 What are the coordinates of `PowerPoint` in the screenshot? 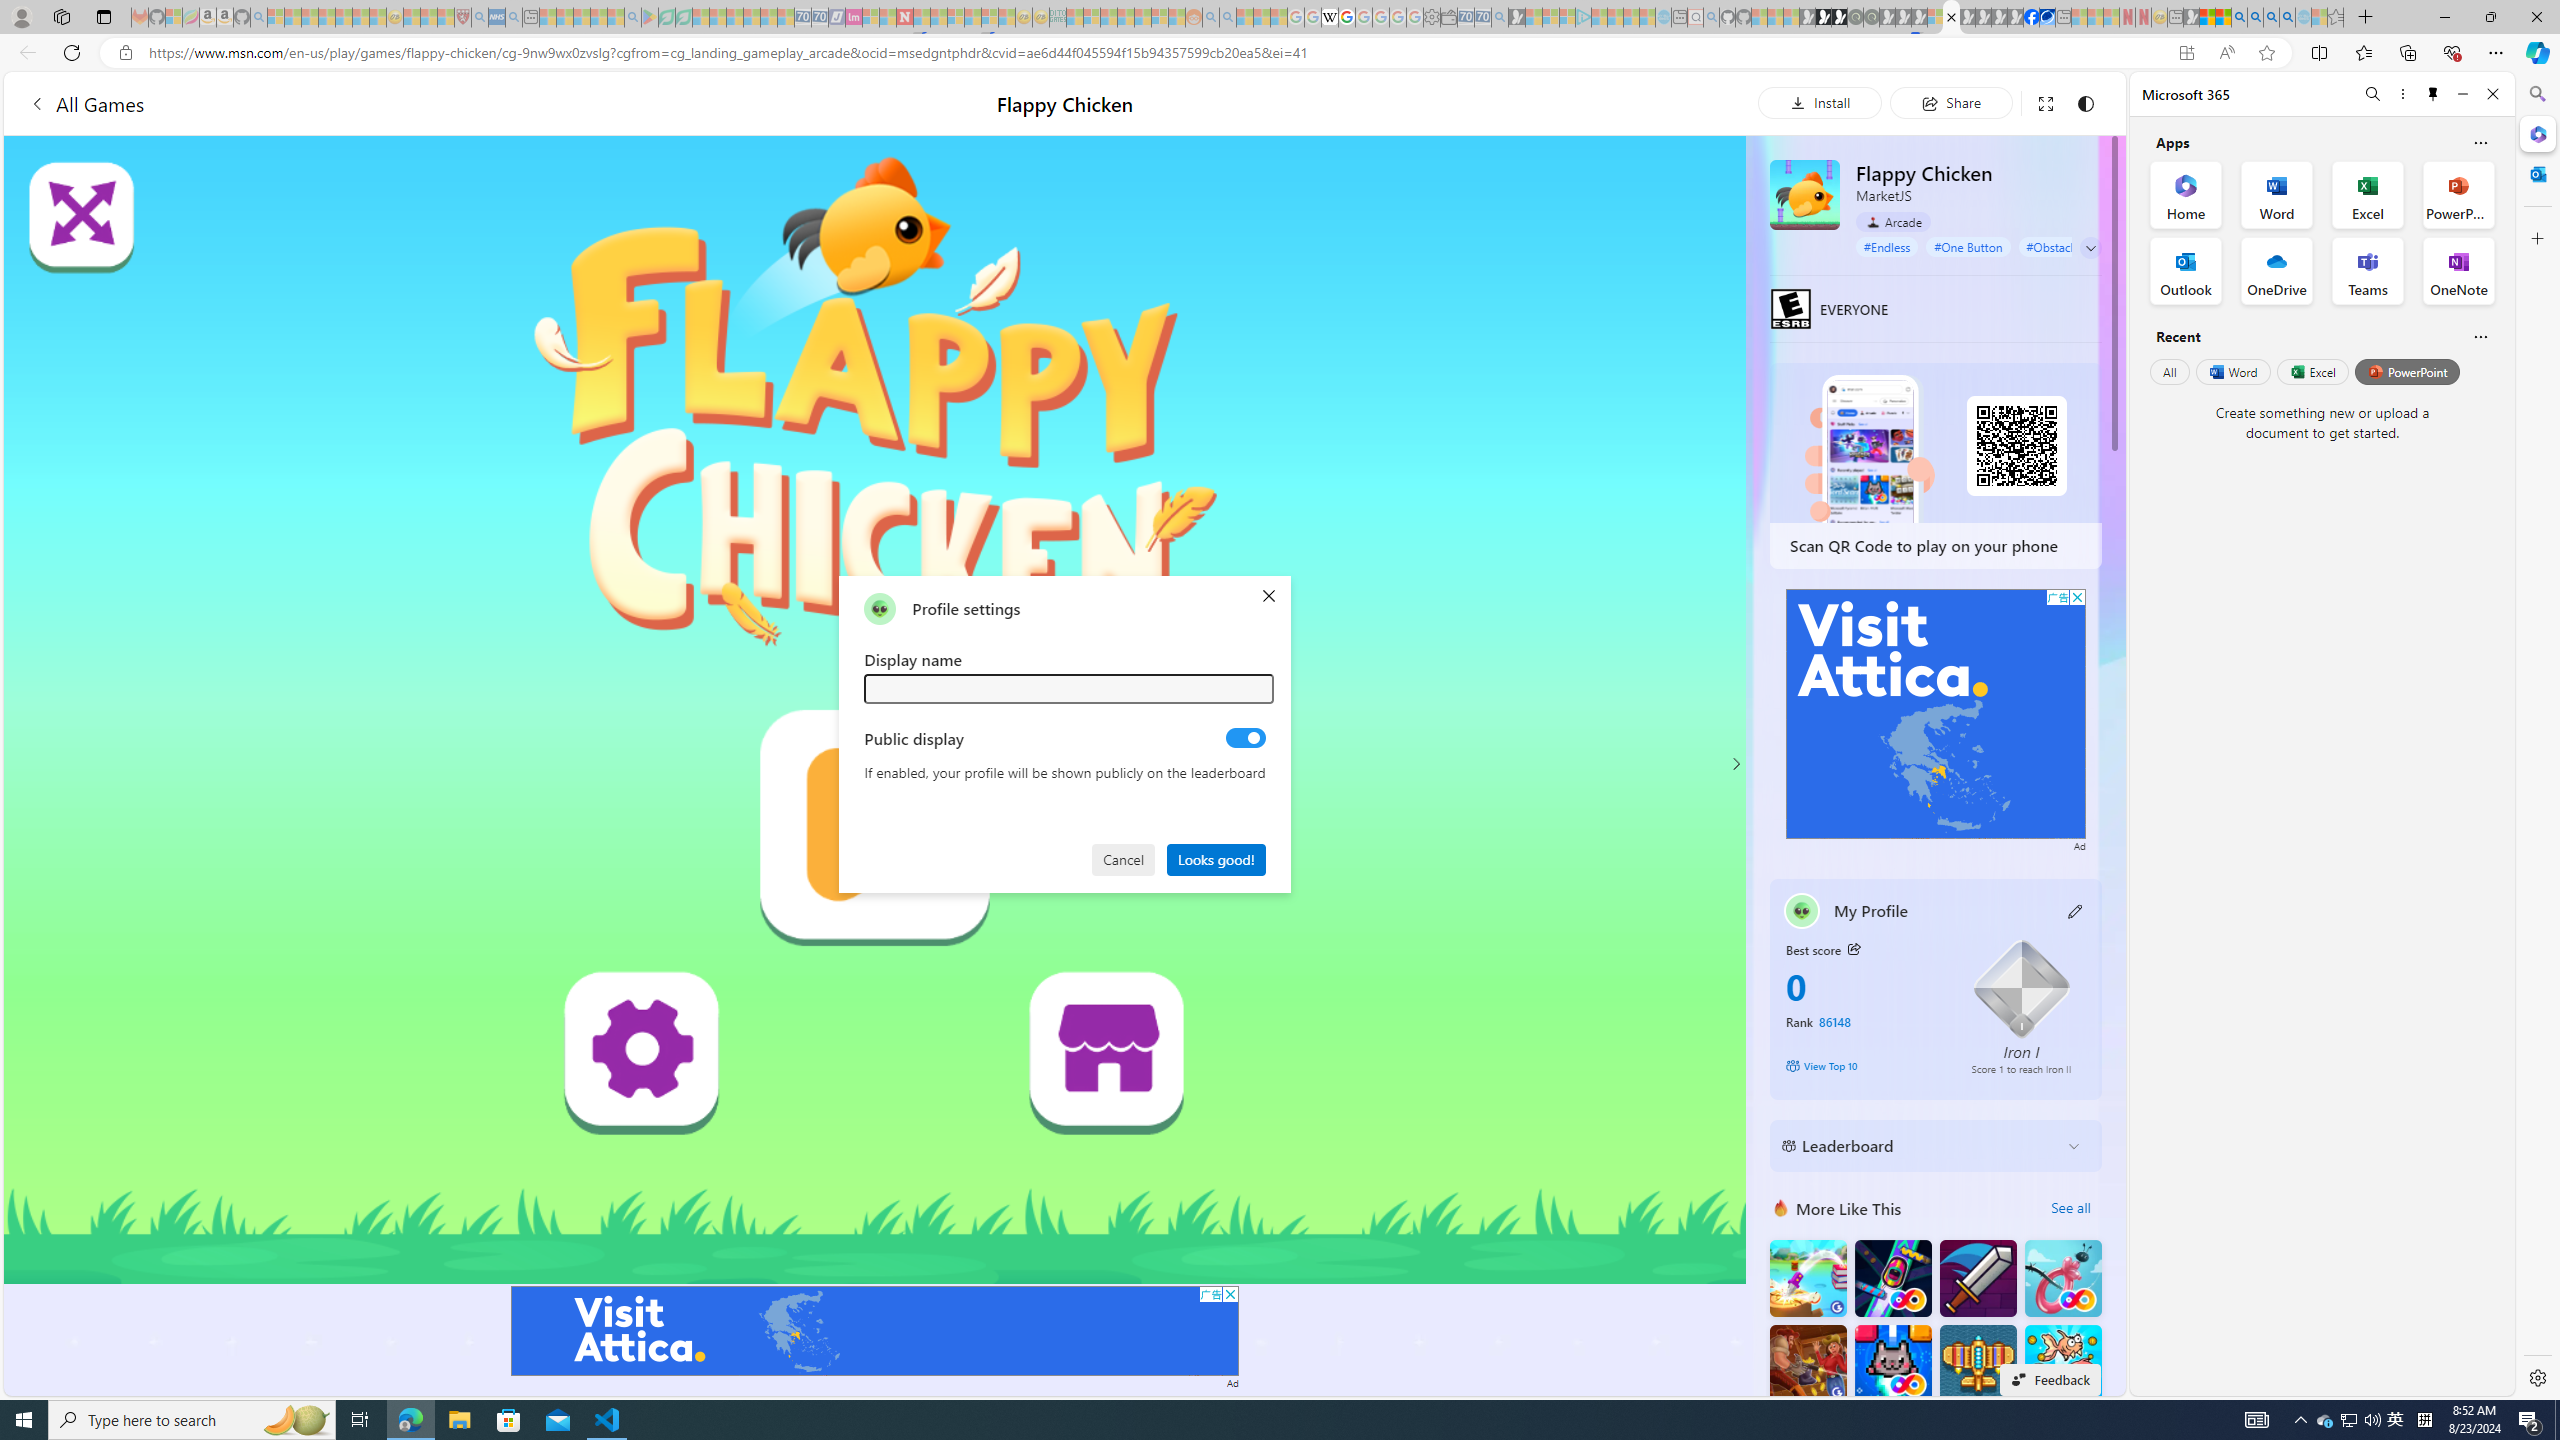 It's located at (2408, 371).